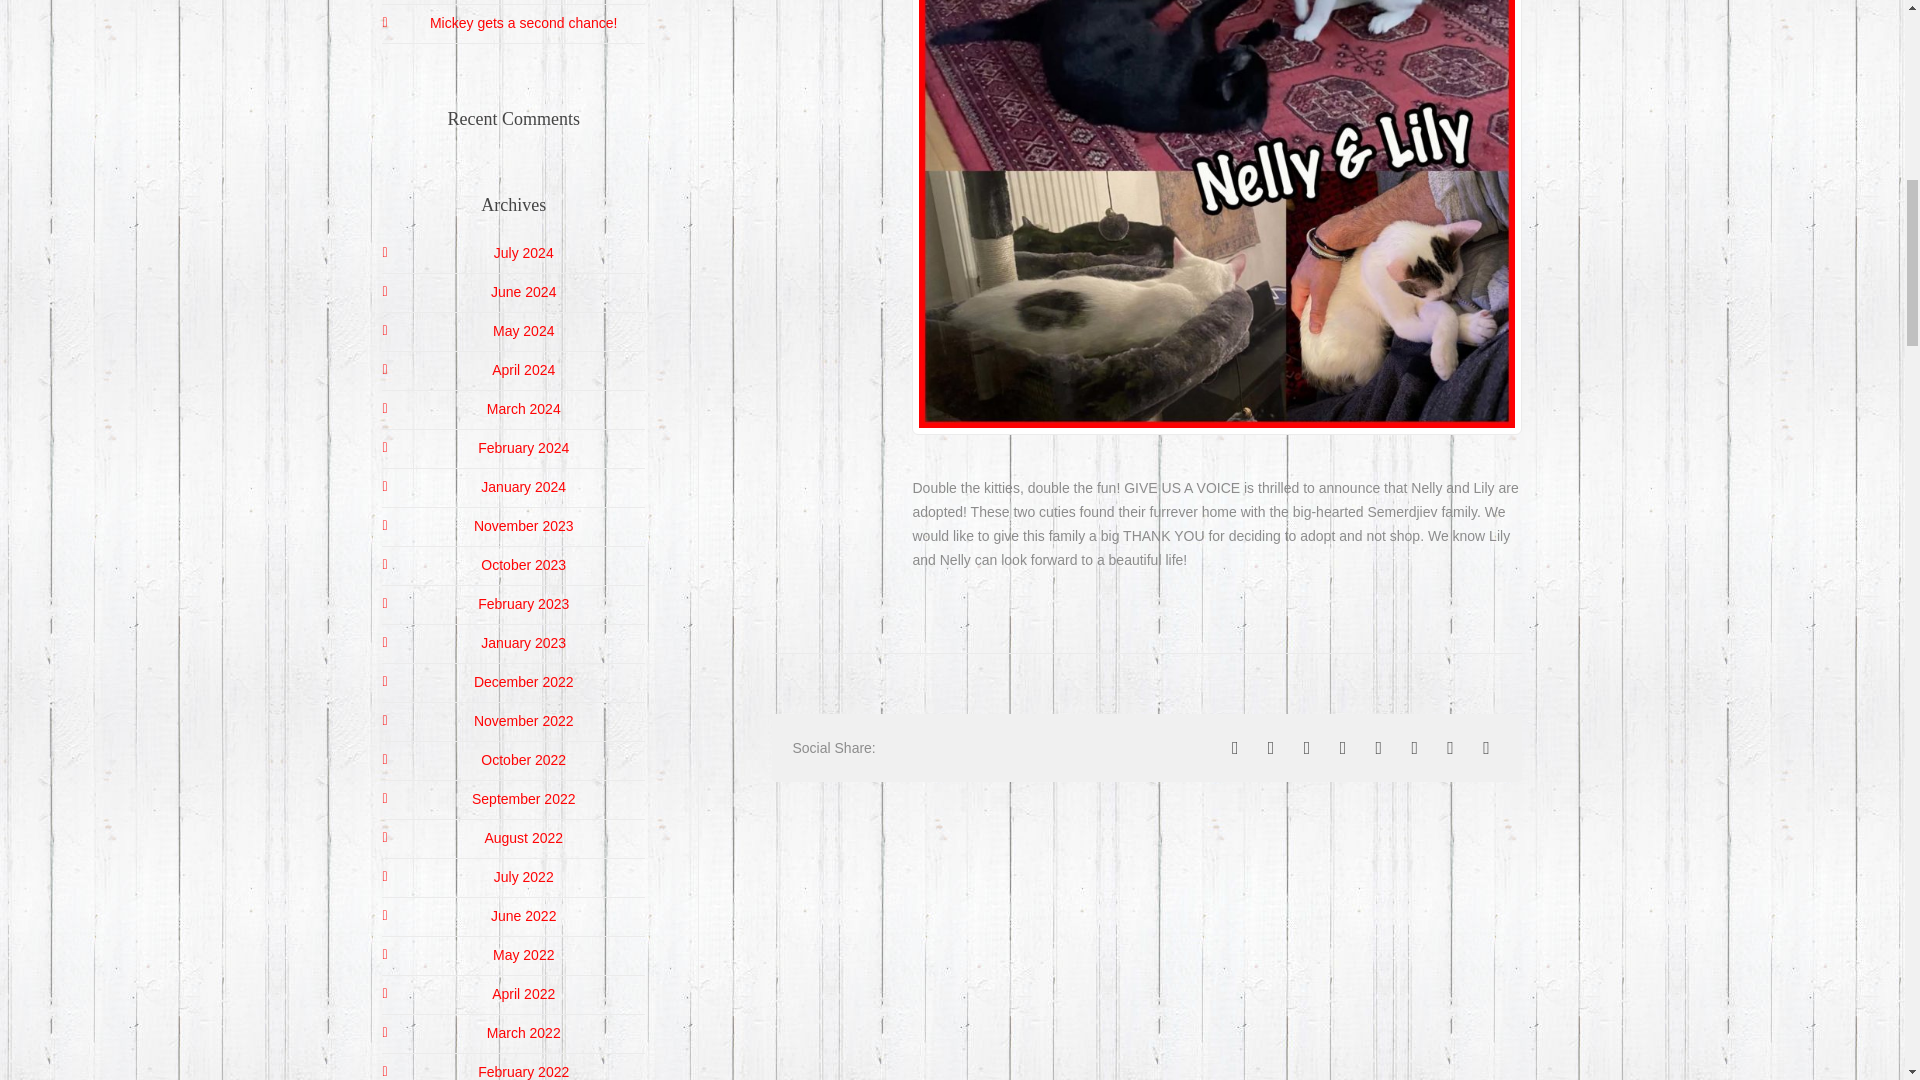 This screenshot has height=1080, width=1920. I want to click on Mickey gets a second chance!, so click(524, 23).